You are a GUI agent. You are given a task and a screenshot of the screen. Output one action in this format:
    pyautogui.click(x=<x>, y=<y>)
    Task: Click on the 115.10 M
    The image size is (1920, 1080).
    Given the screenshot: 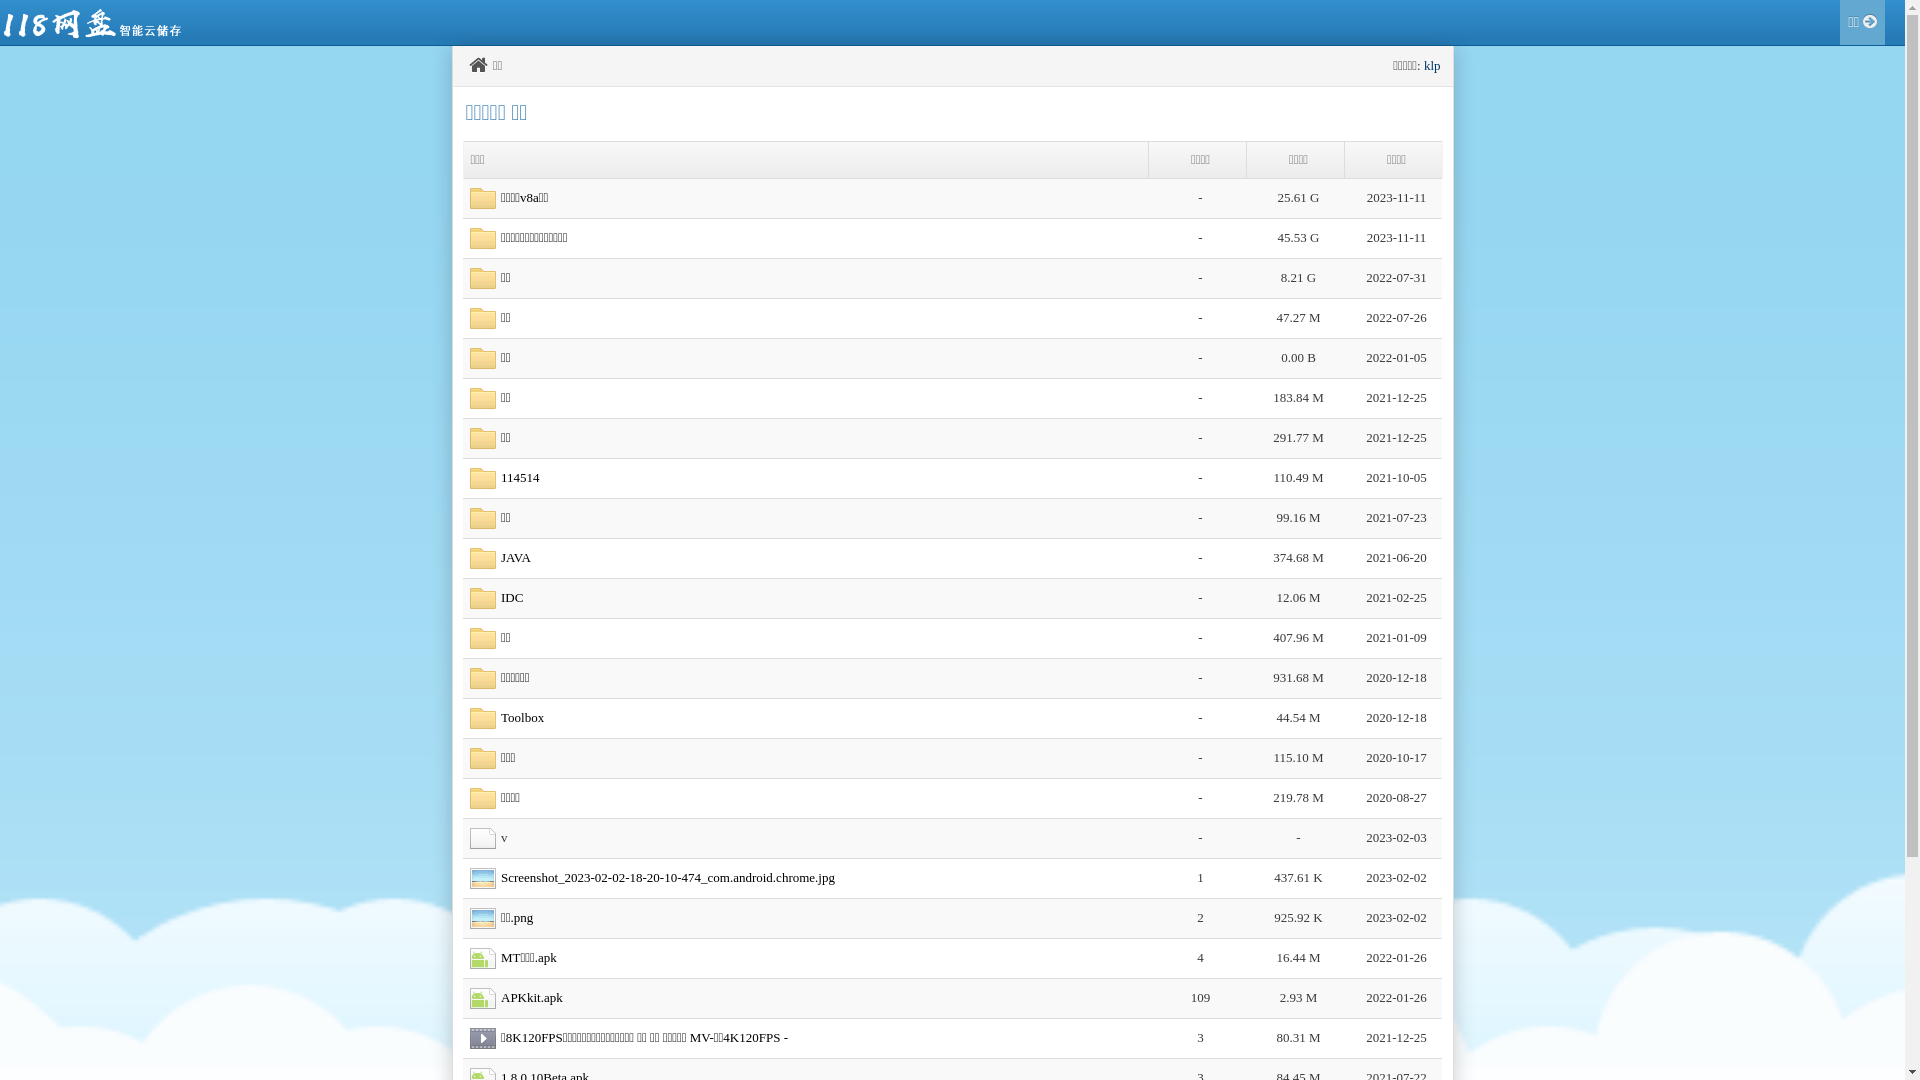 What is the action you would take?
    pyautogui.click(x=1298, y=758)
    